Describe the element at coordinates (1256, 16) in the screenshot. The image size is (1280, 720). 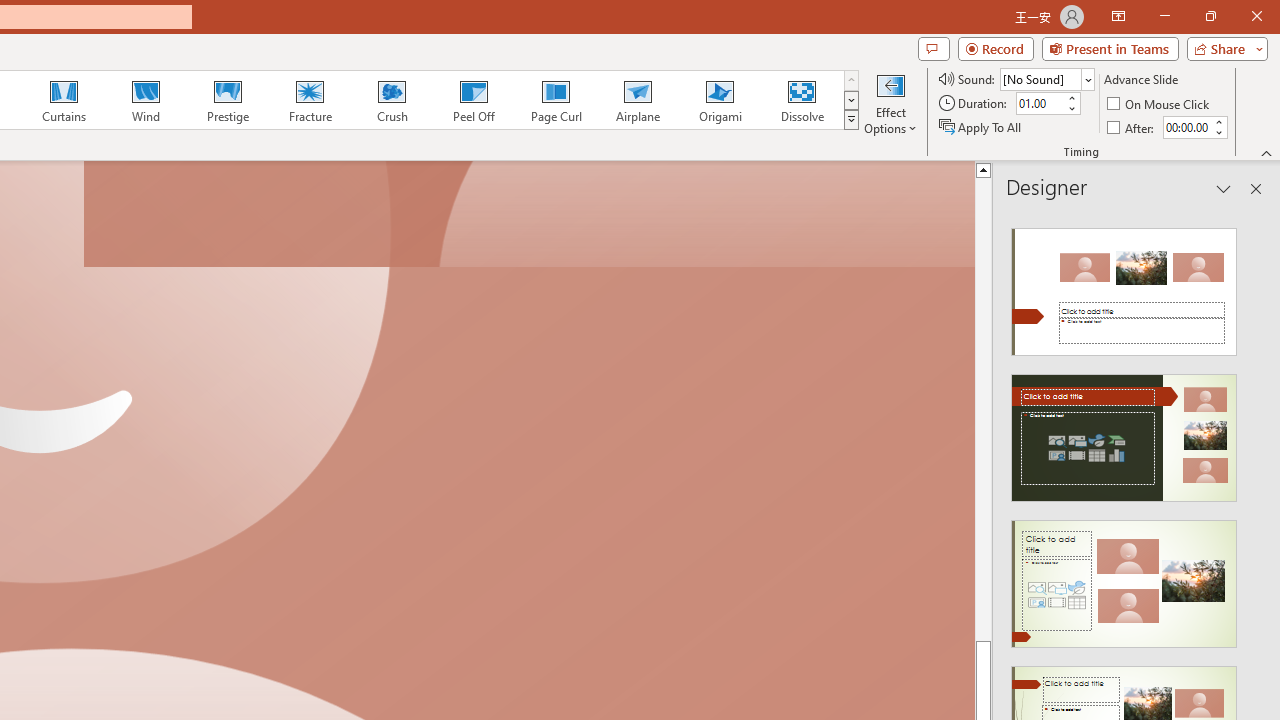
I see `Close` at that location.